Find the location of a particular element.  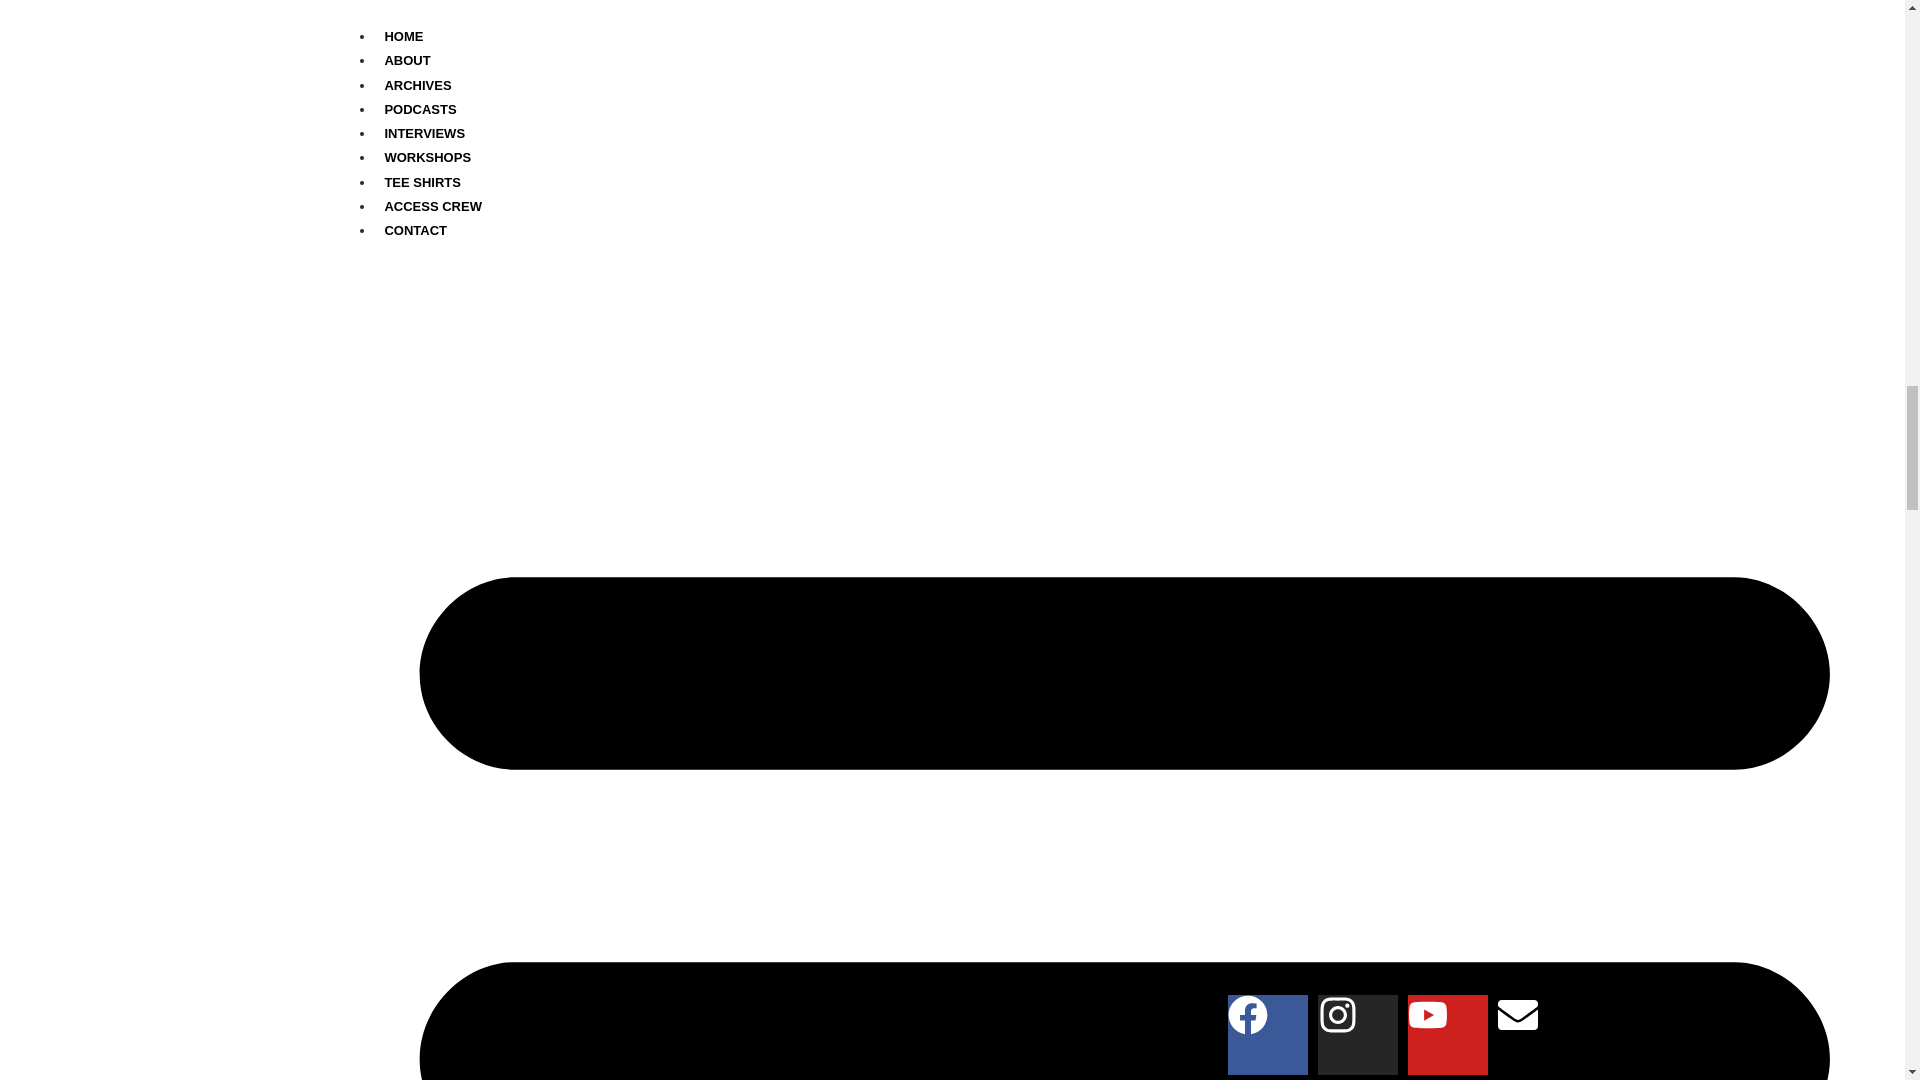

ARCHIVES is located at coordinates (412, 195).